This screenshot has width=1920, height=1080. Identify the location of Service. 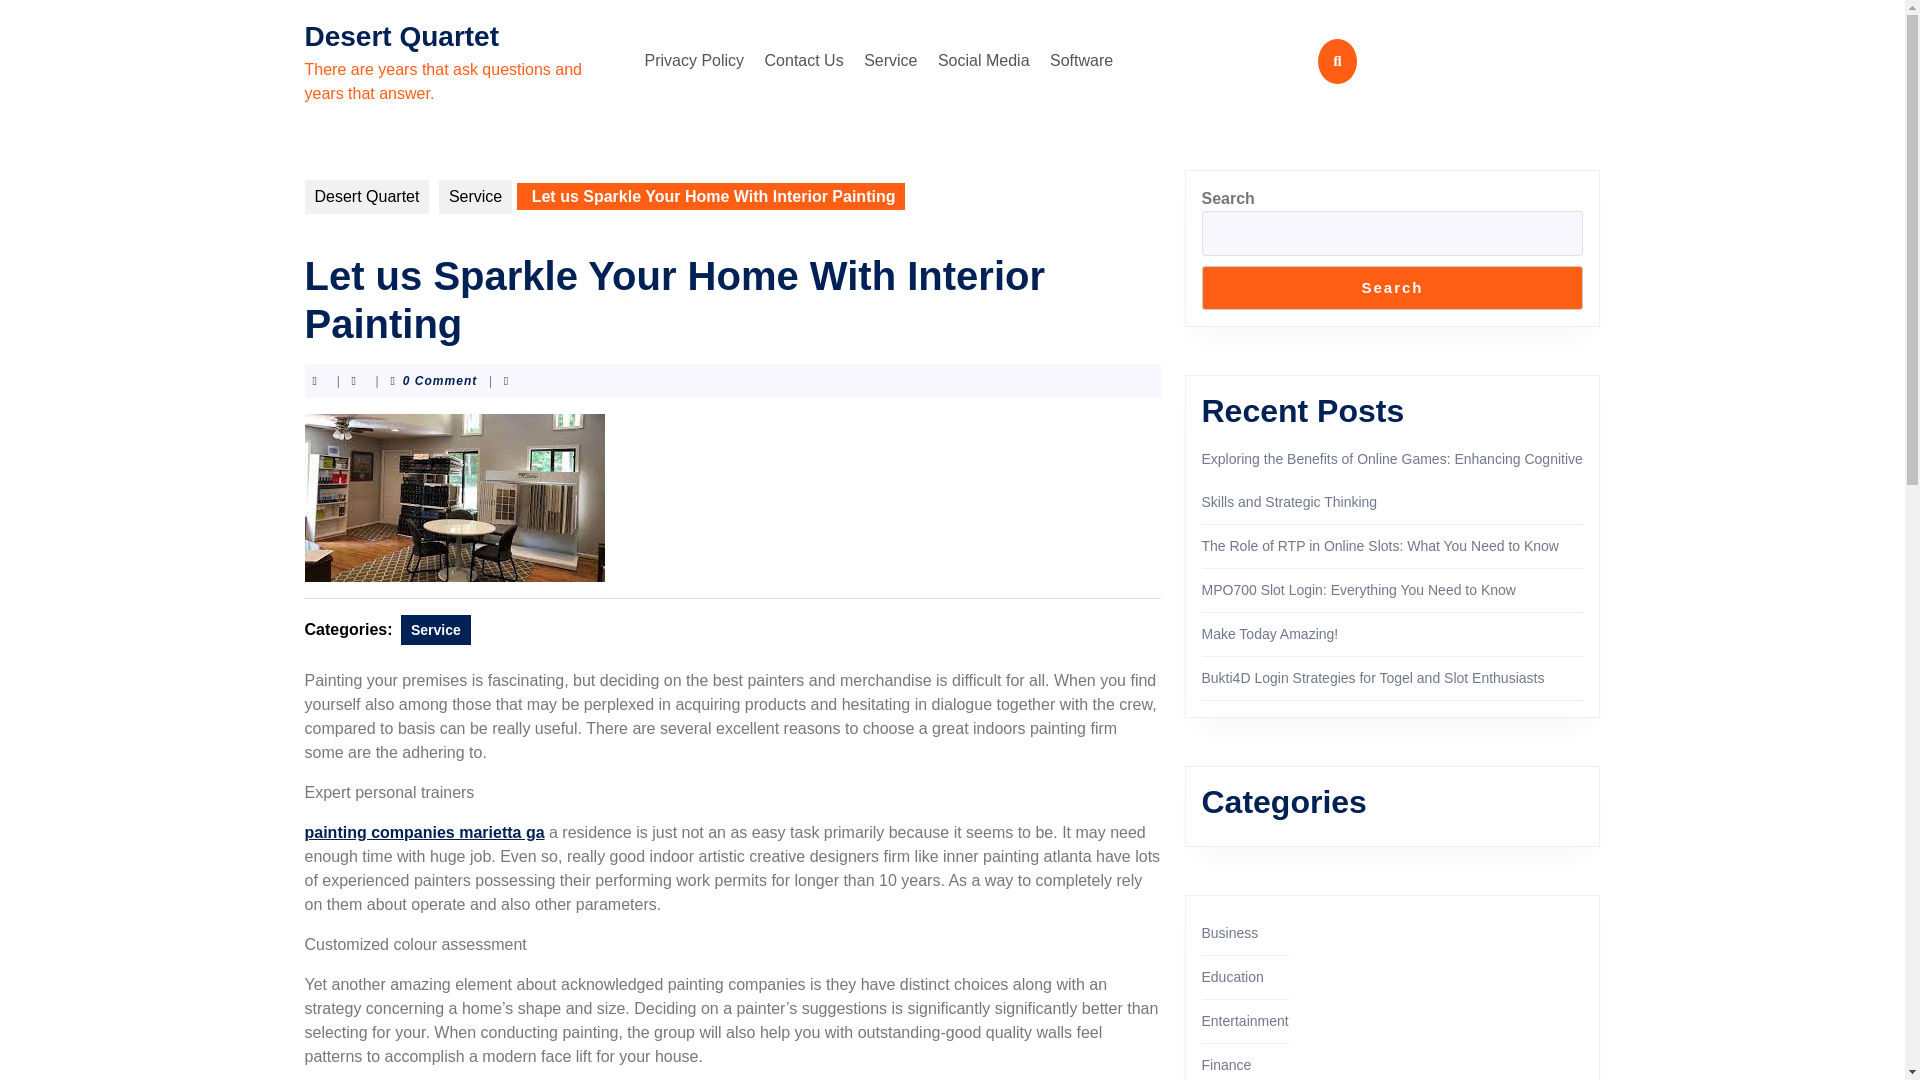
(890, 61).